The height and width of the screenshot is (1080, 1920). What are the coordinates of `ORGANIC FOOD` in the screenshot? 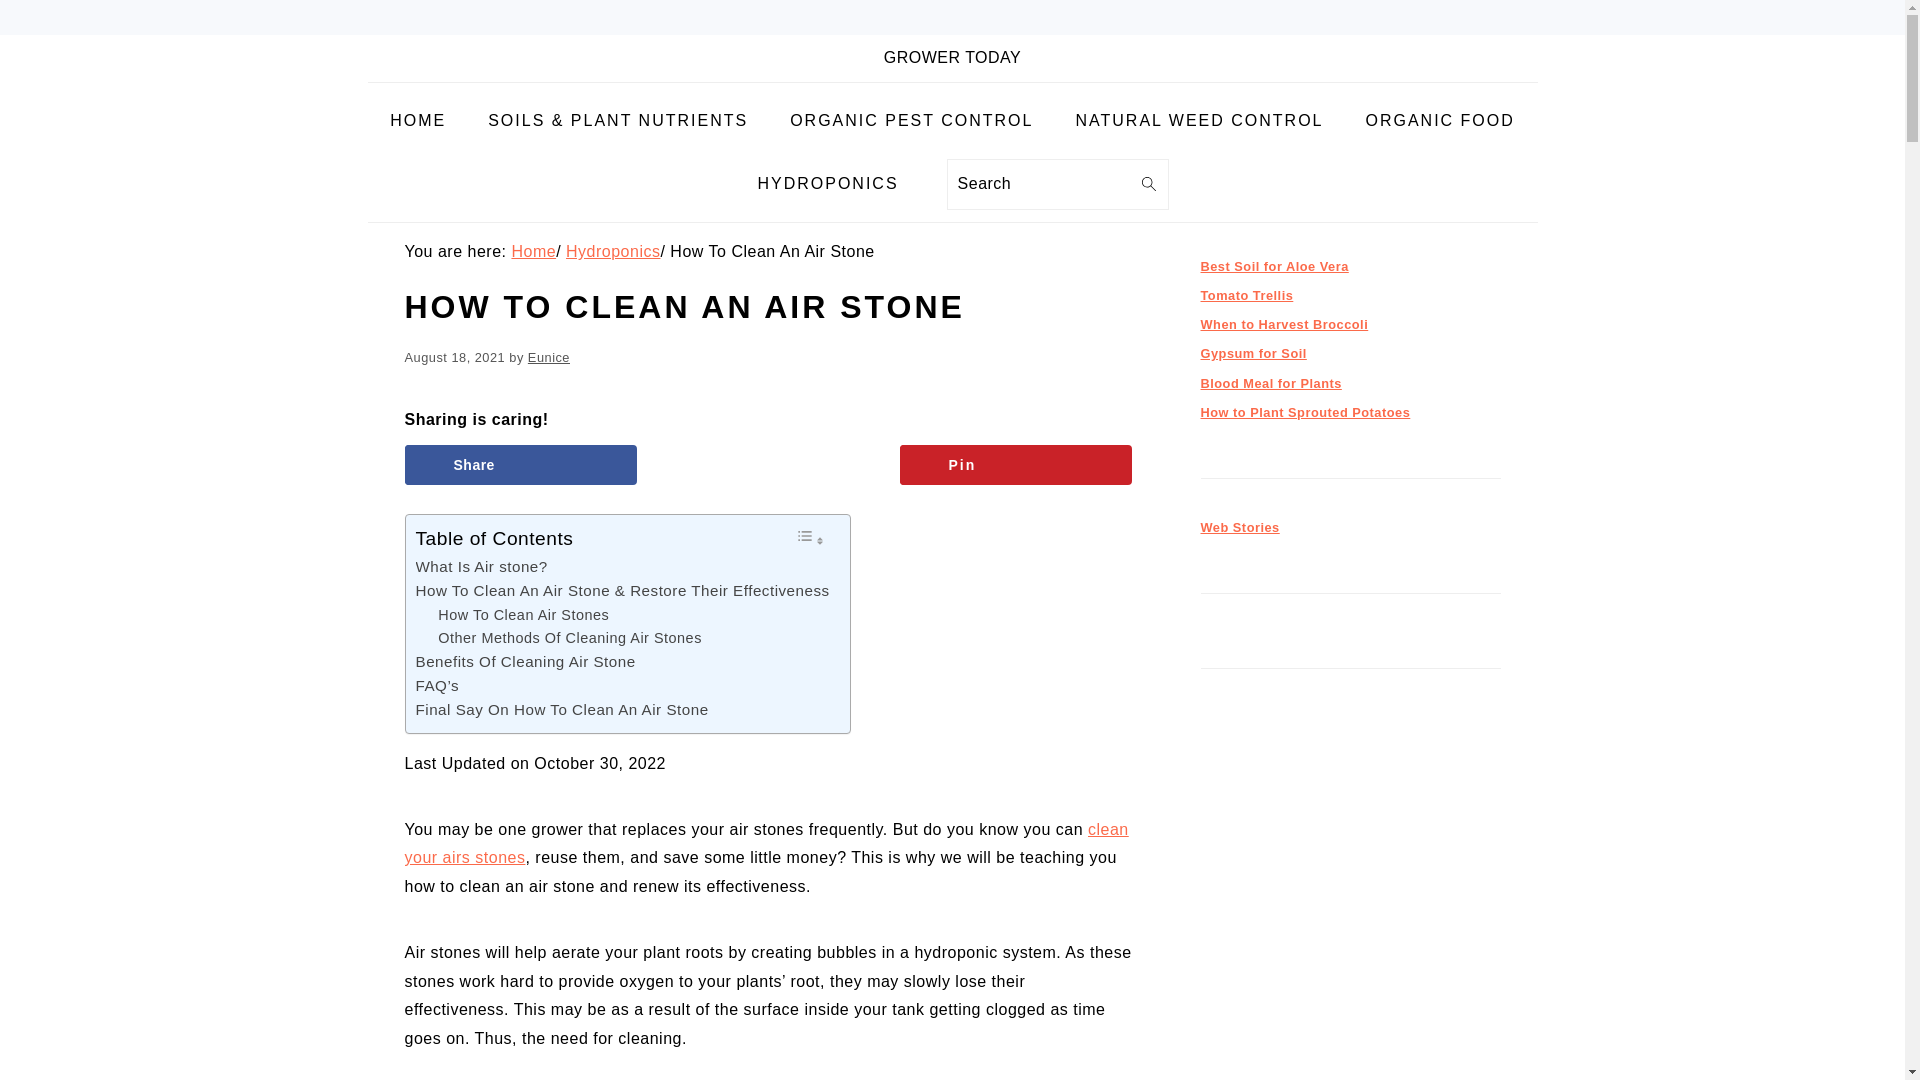 It's located at (1439, 121).